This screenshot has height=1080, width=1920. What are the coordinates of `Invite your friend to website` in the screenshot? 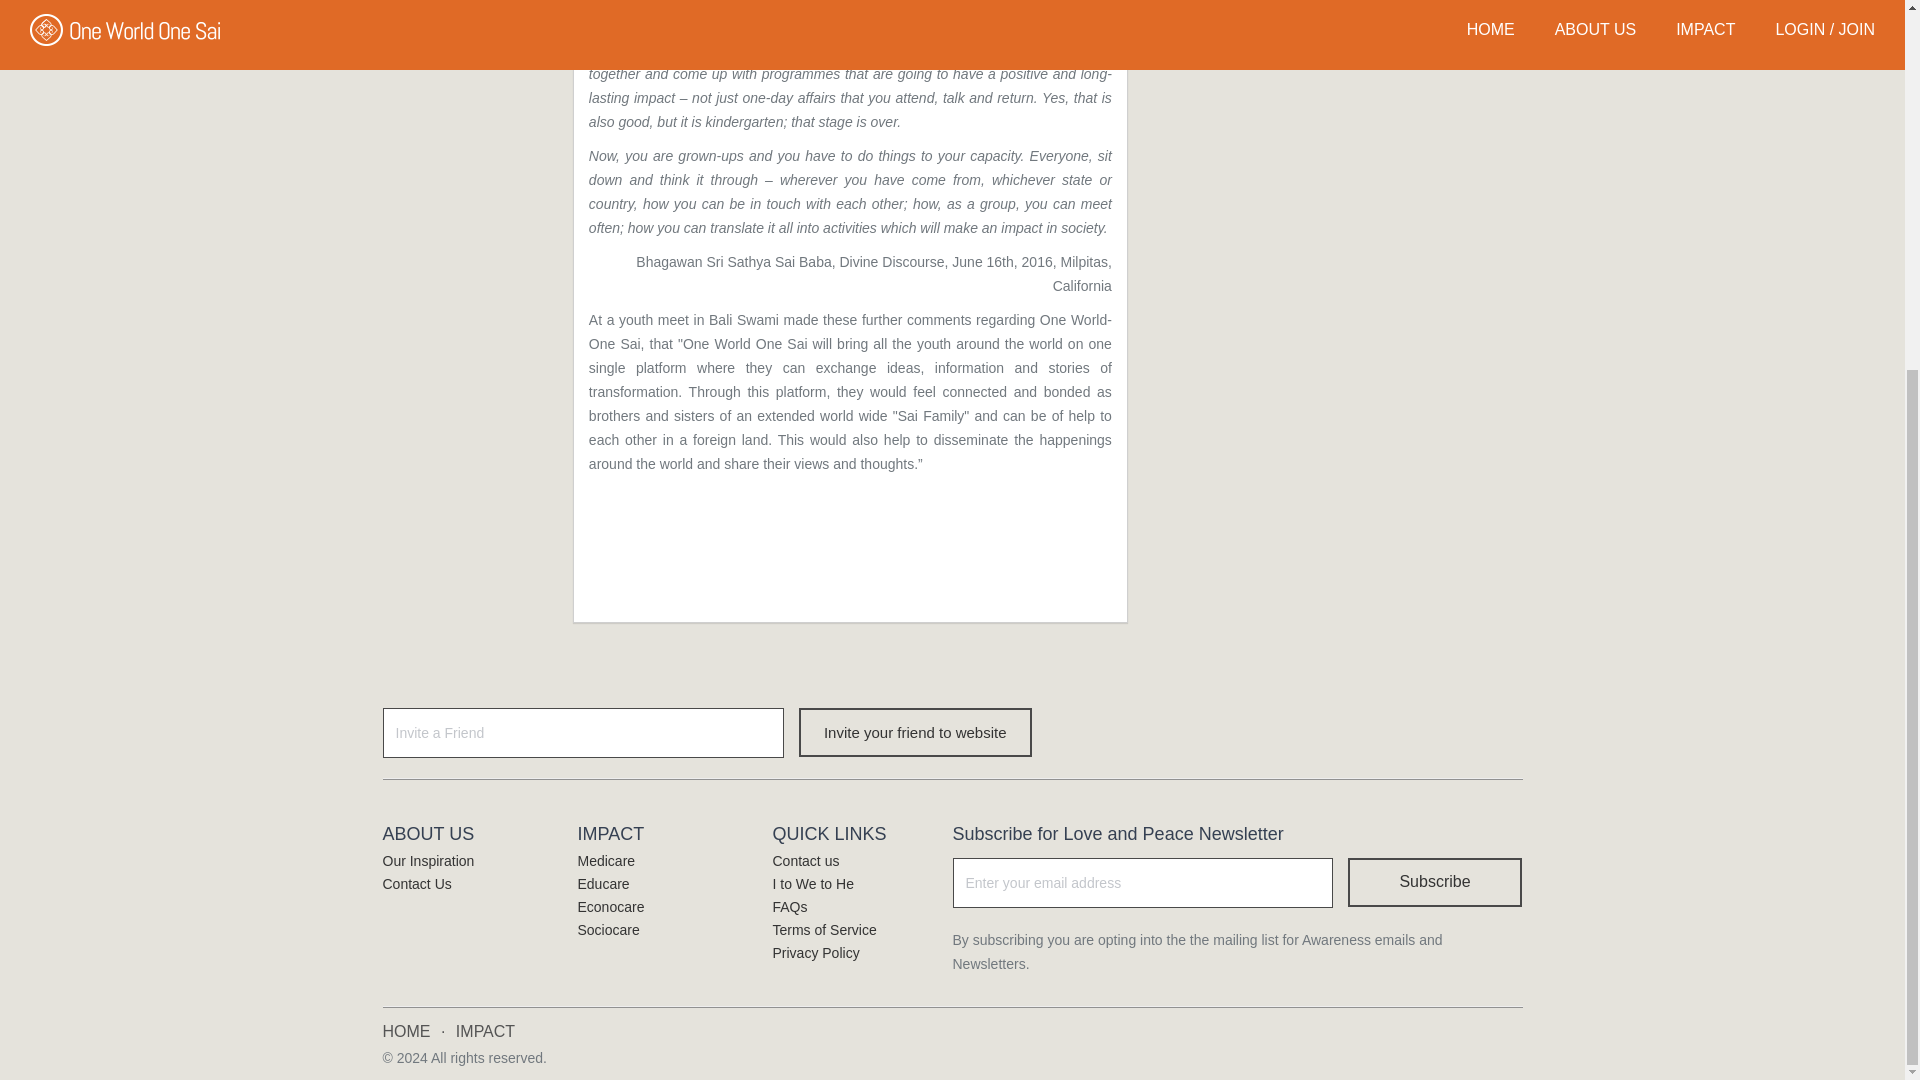 It's located at (915, 732).